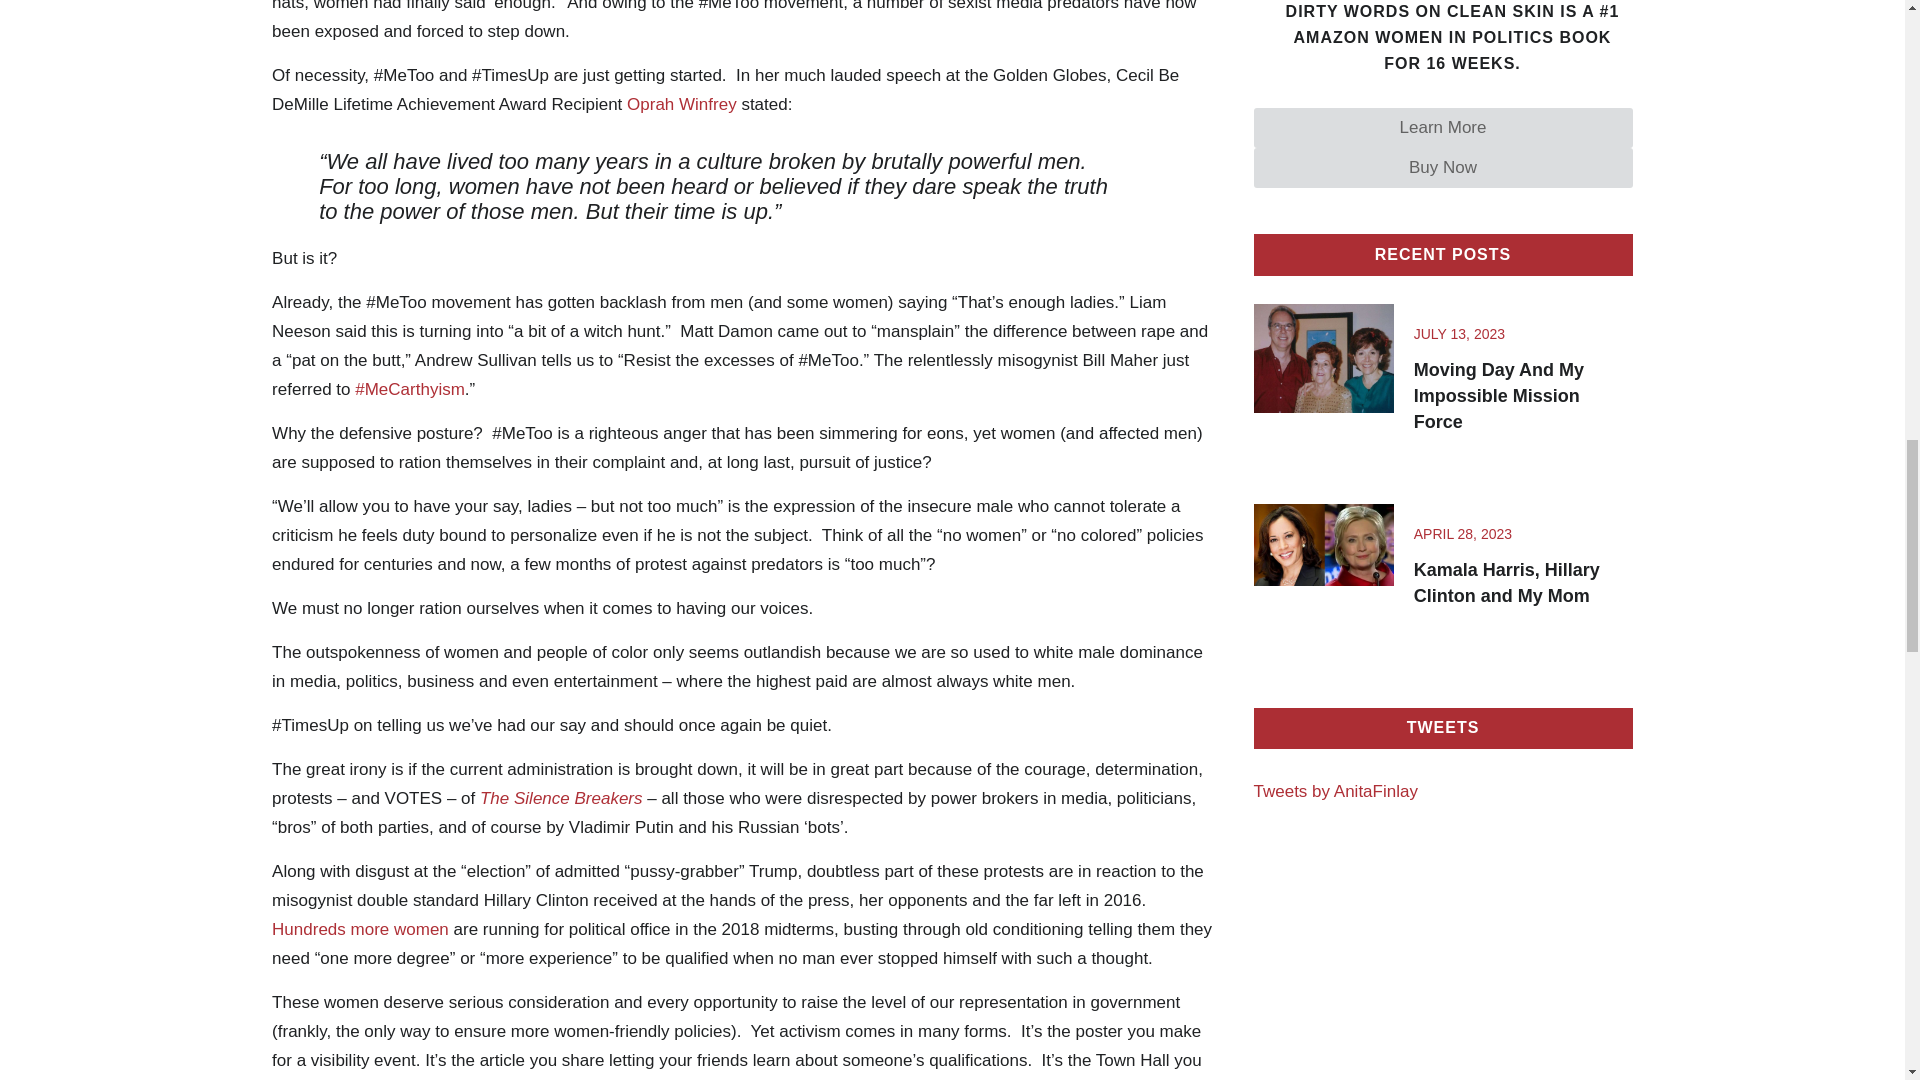 This screenshot has width=1920, height=1080. What do you see at coordinates (682, 104) in the screenshot?
I see `Oprah Winfrey` at bounding box center [682, 104].